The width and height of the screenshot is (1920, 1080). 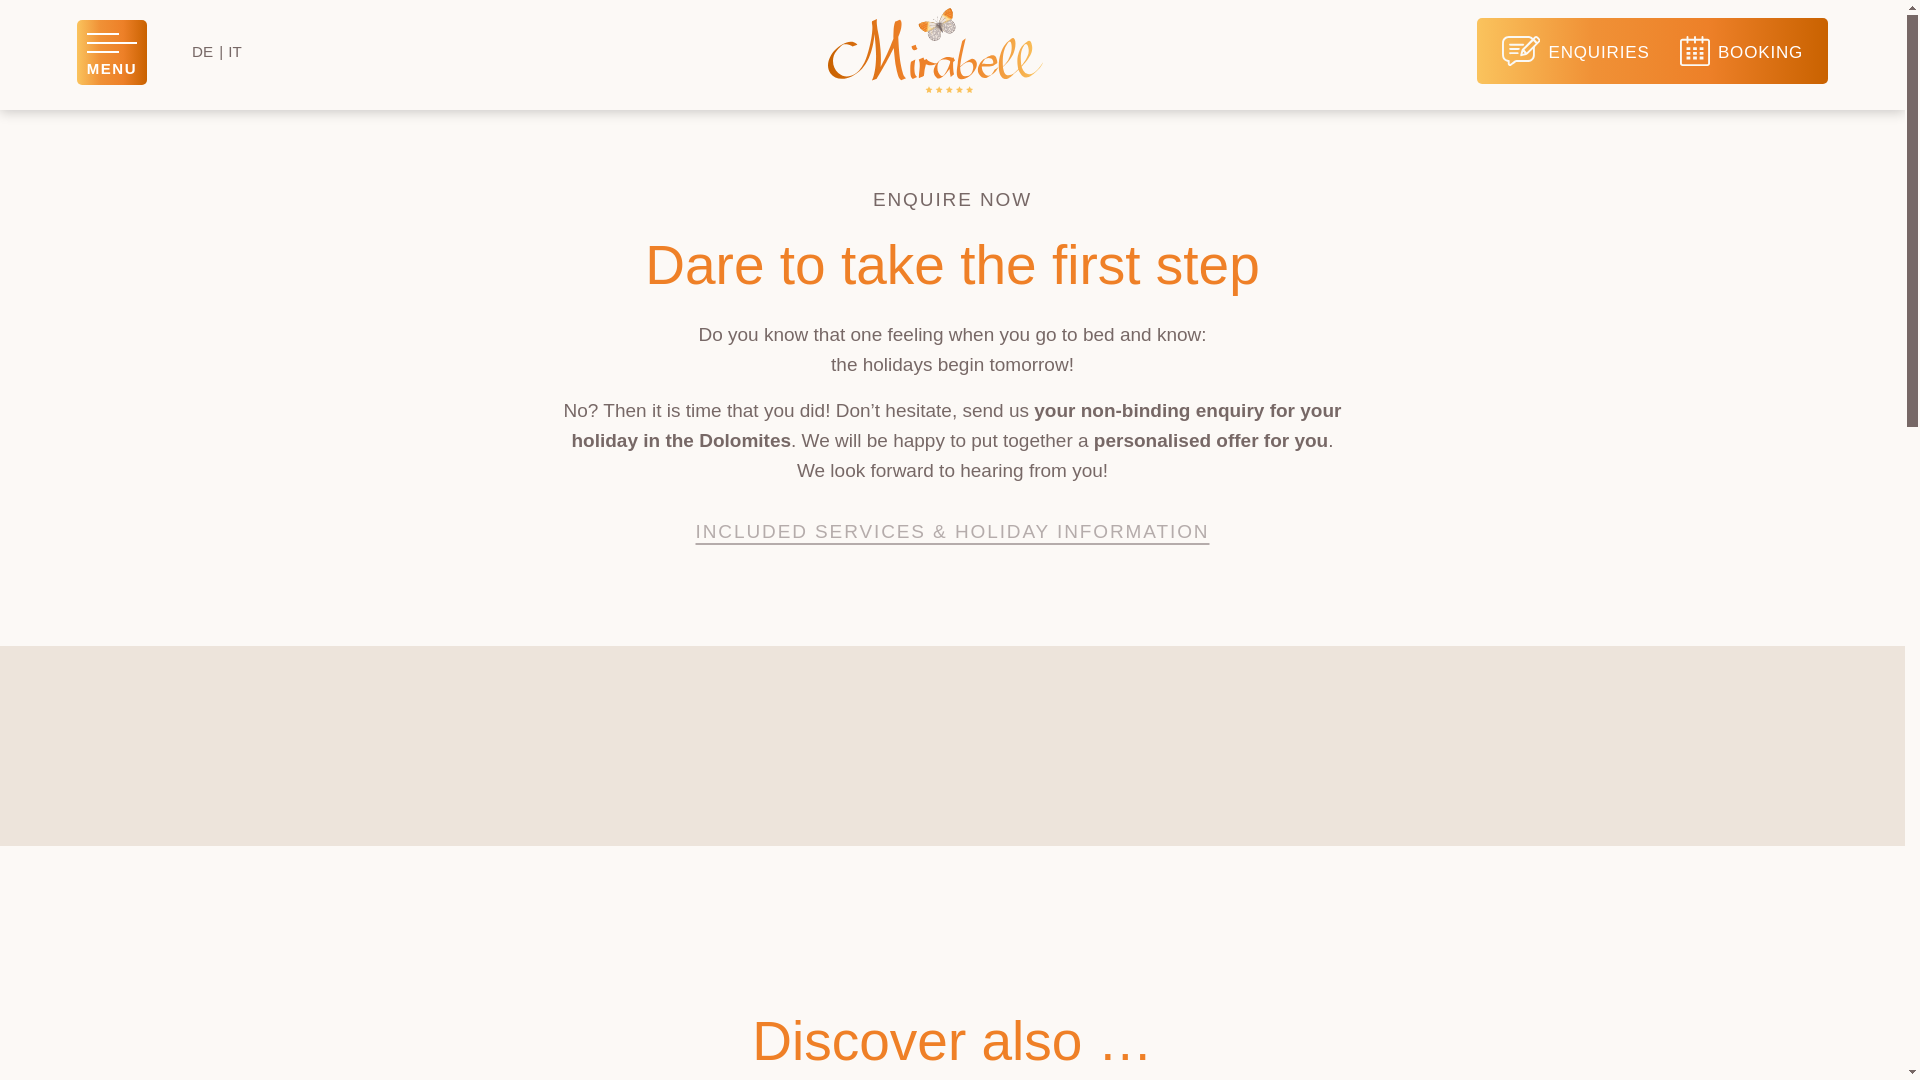 I want to click on DE, so click(x=202, y=52).